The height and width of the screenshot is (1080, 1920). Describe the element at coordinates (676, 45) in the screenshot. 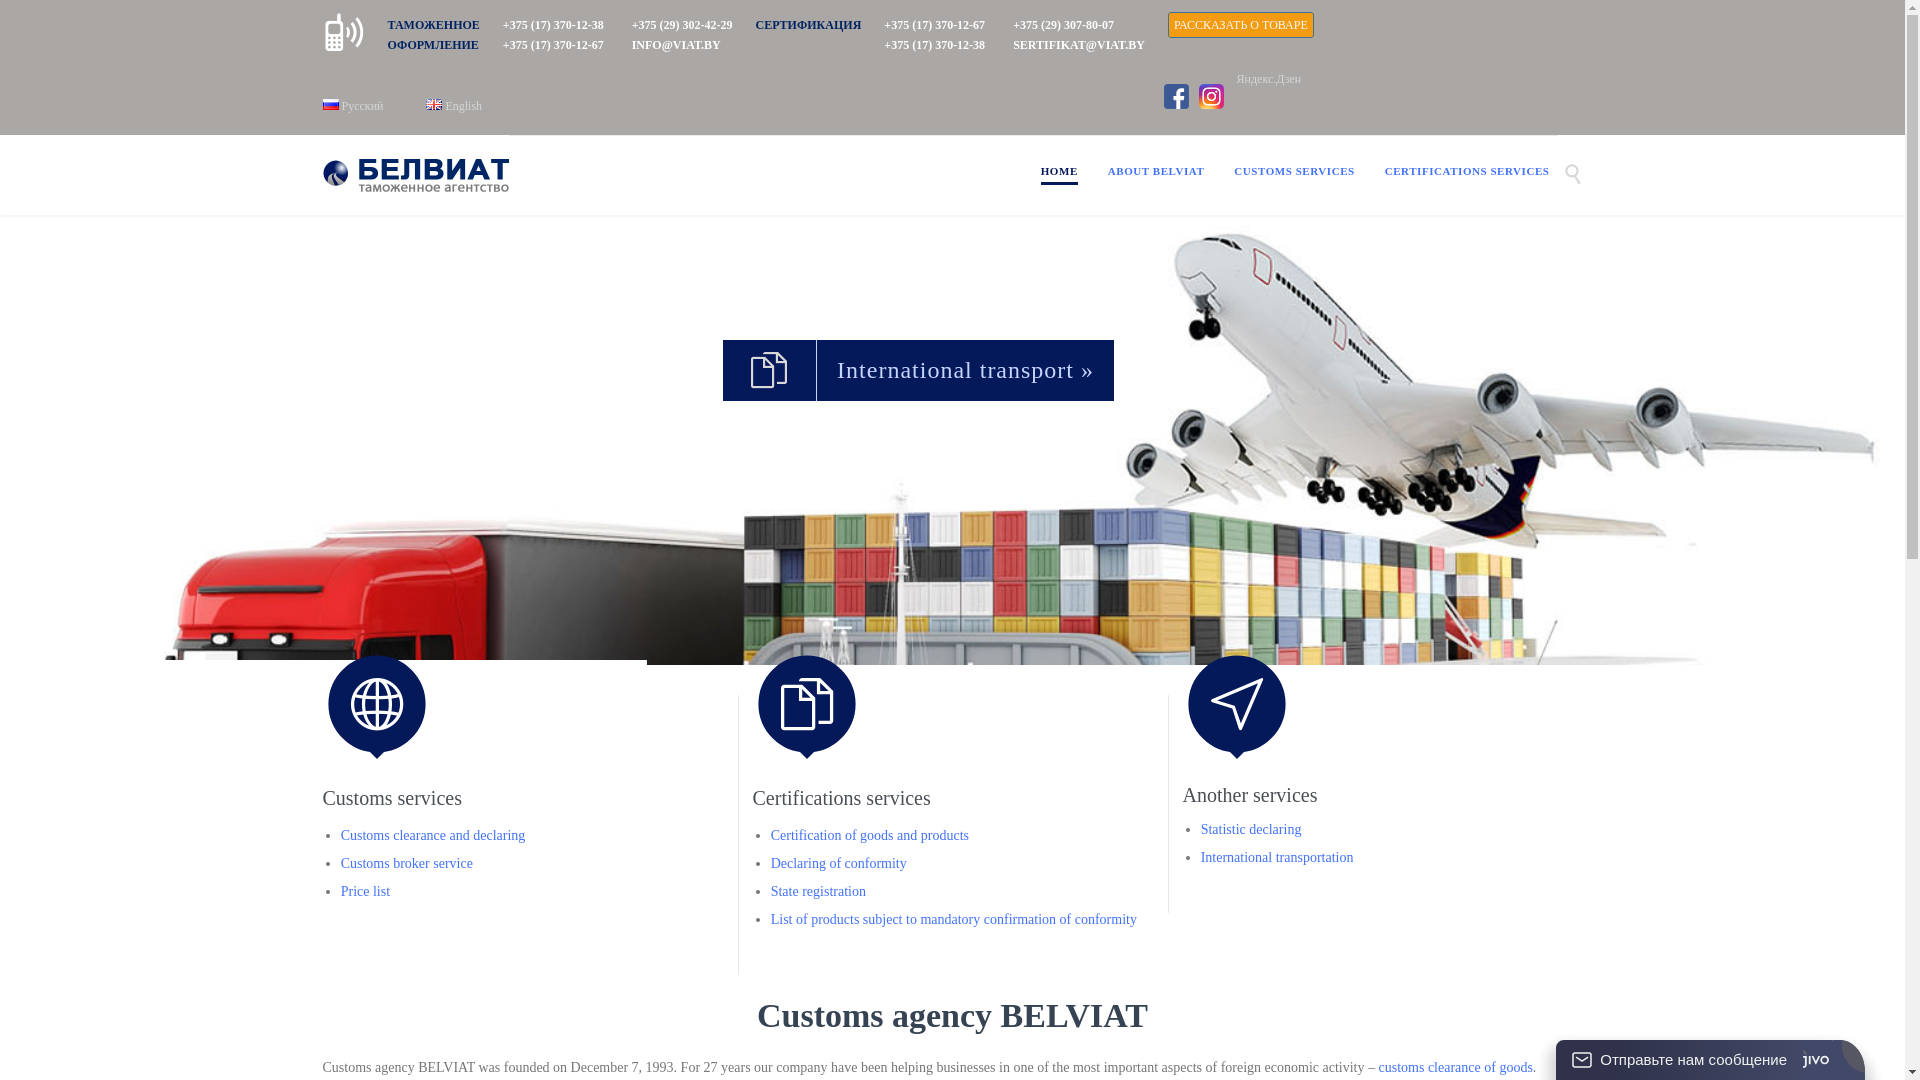

I see `INFO@VIAT.BY` at that location.